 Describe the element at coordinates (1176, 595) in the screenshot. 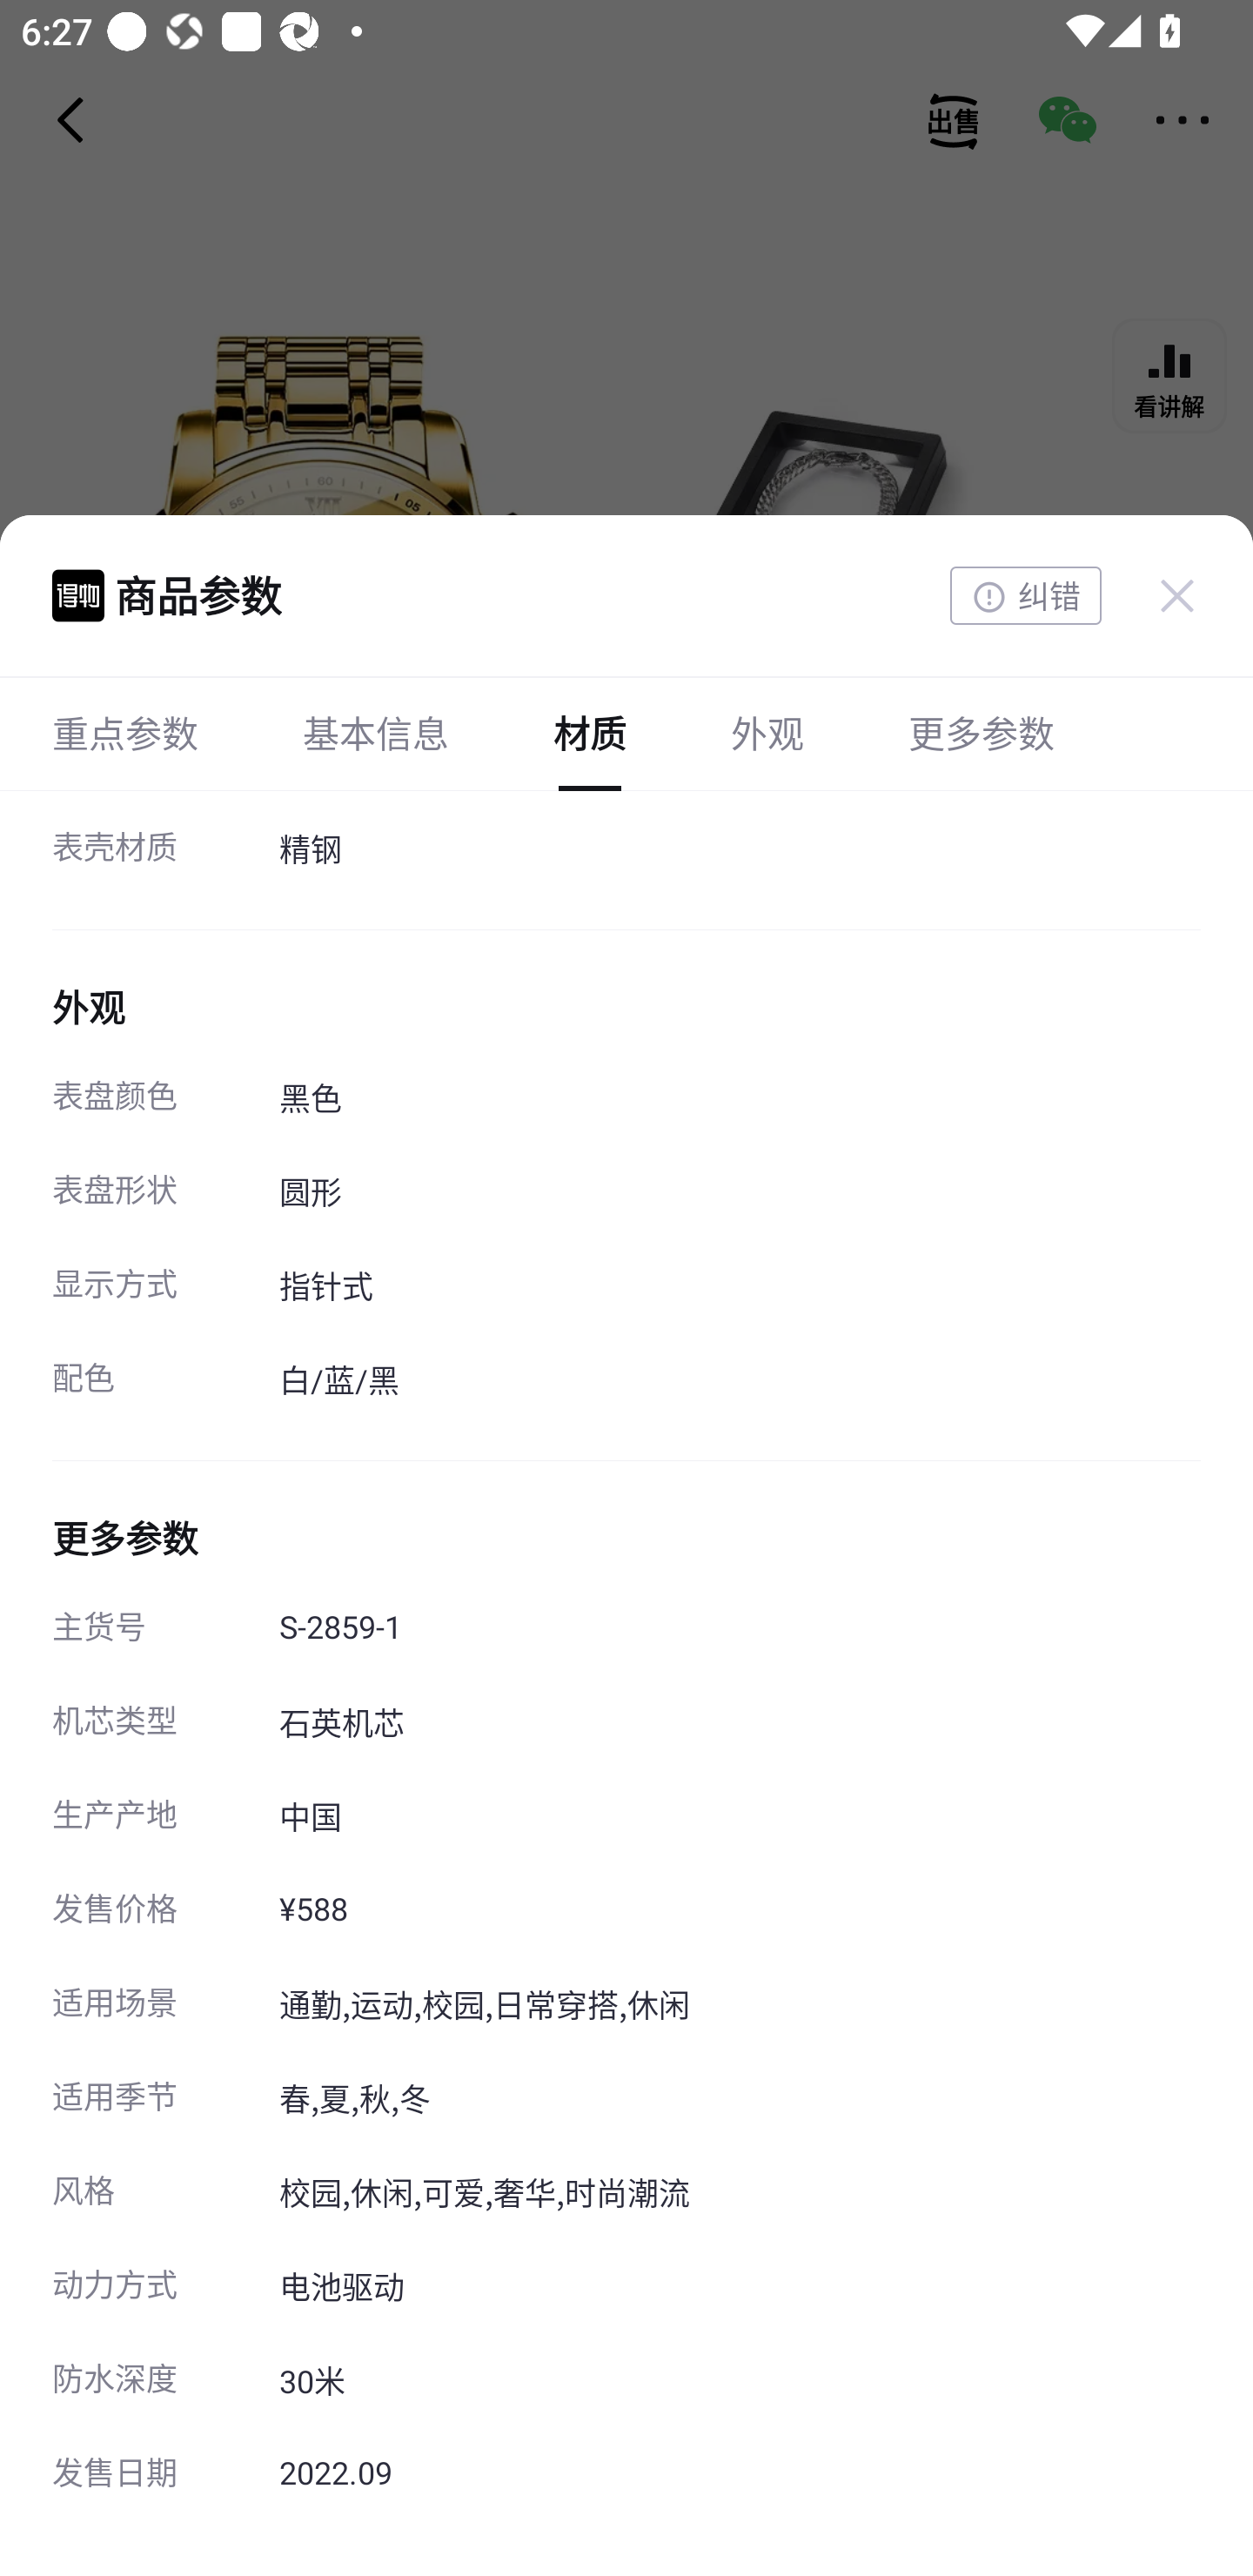

I see `` at that location.